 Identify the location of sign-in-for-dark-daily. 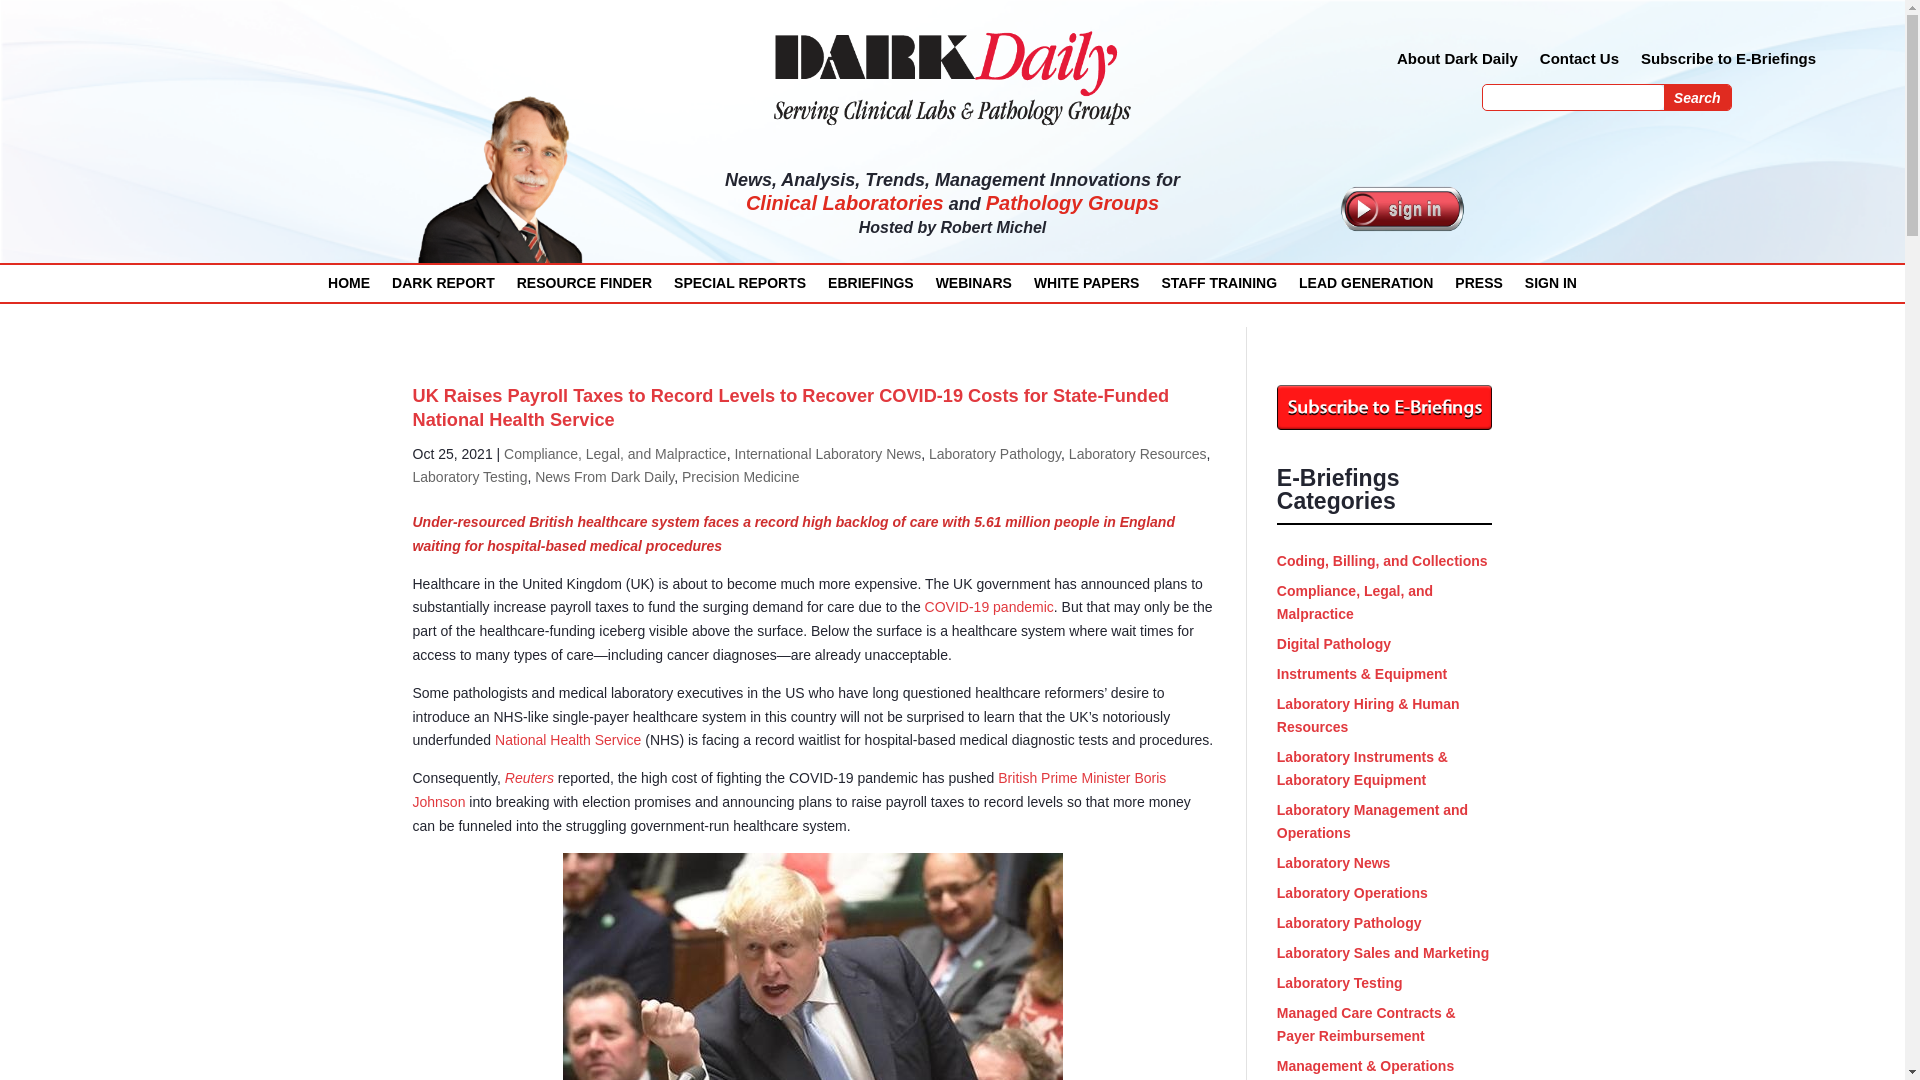
(1402, 208).